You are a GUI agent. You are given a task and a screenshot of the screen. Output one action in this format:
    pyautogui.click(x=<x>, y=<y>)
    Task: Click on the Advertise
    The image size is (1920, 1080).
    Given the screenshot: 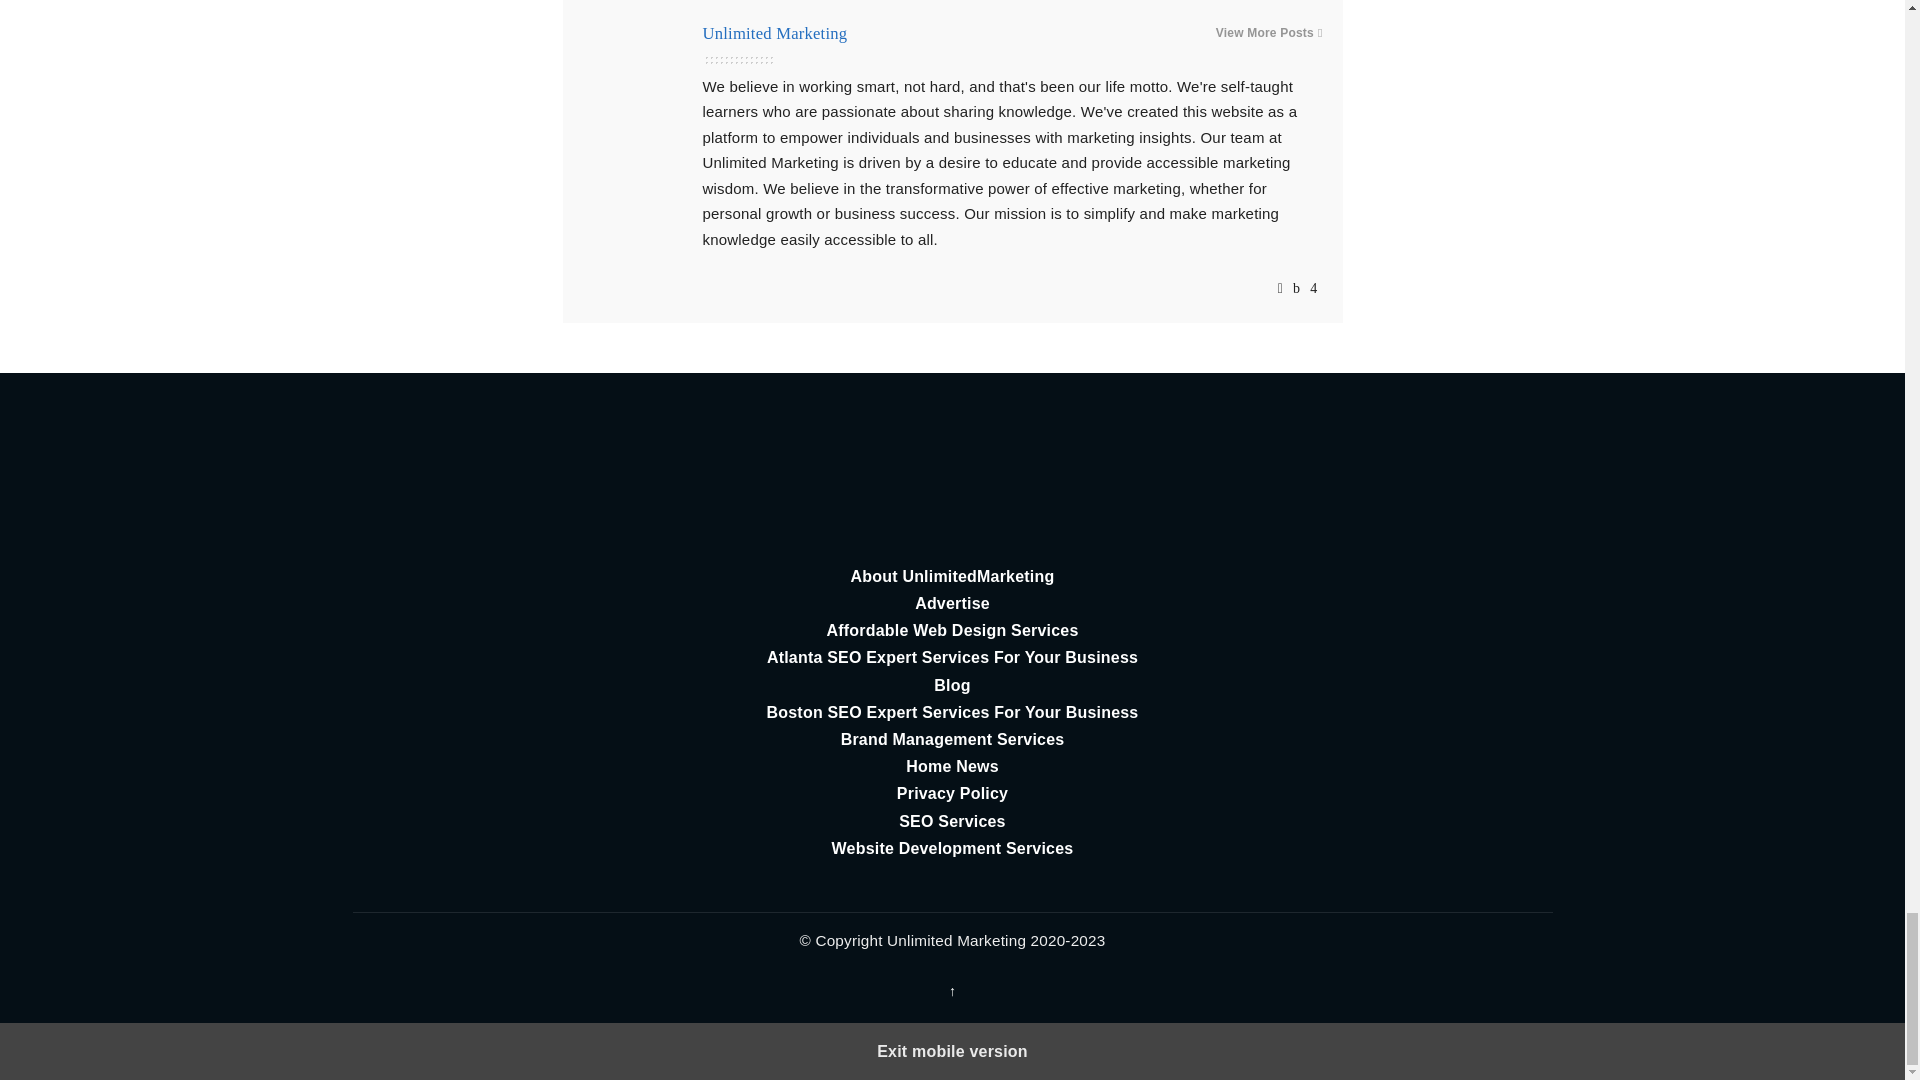 What is the action you would take?
    pyautogui.click(x=952, y=602)
    